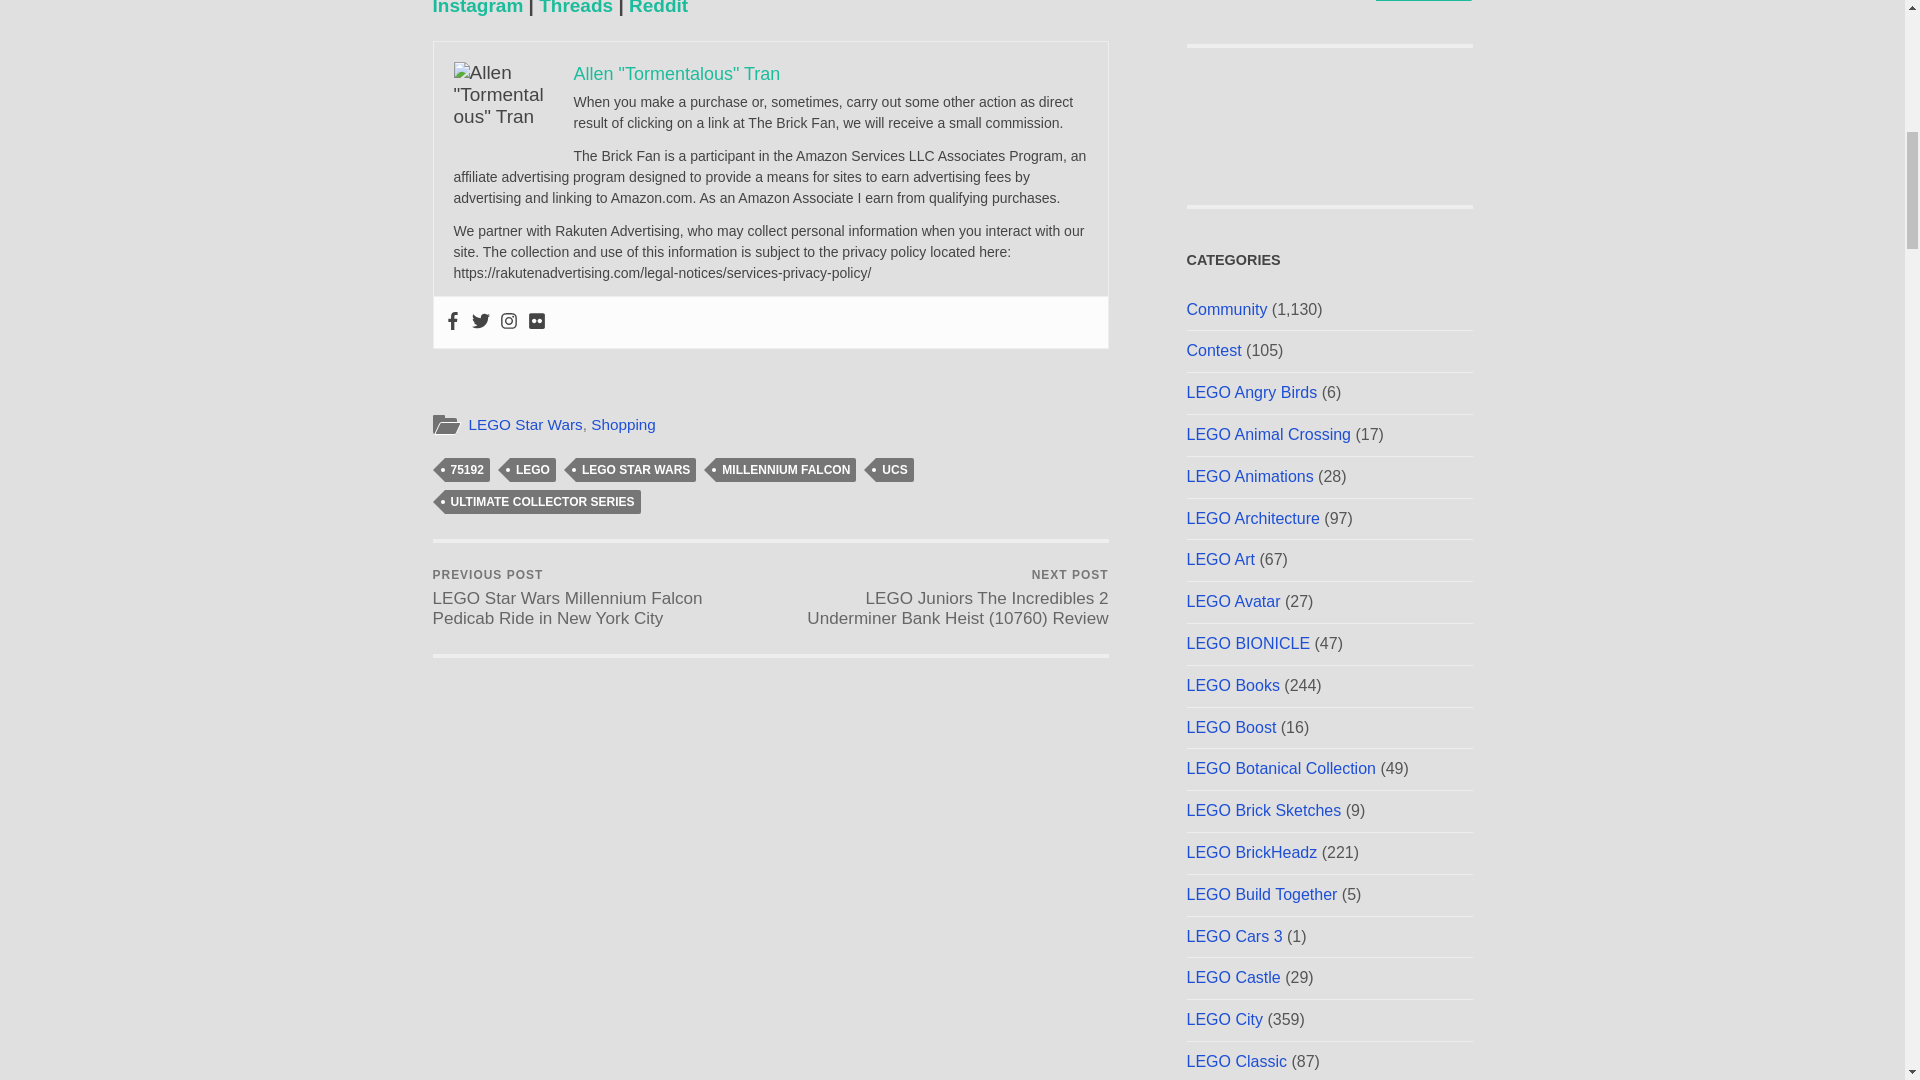 The image size is (1920, 1080). What do you see at coordinates (524, 424) in the screenshot?
I see `LEGO Star Wars` at bounding box center [524, 424].